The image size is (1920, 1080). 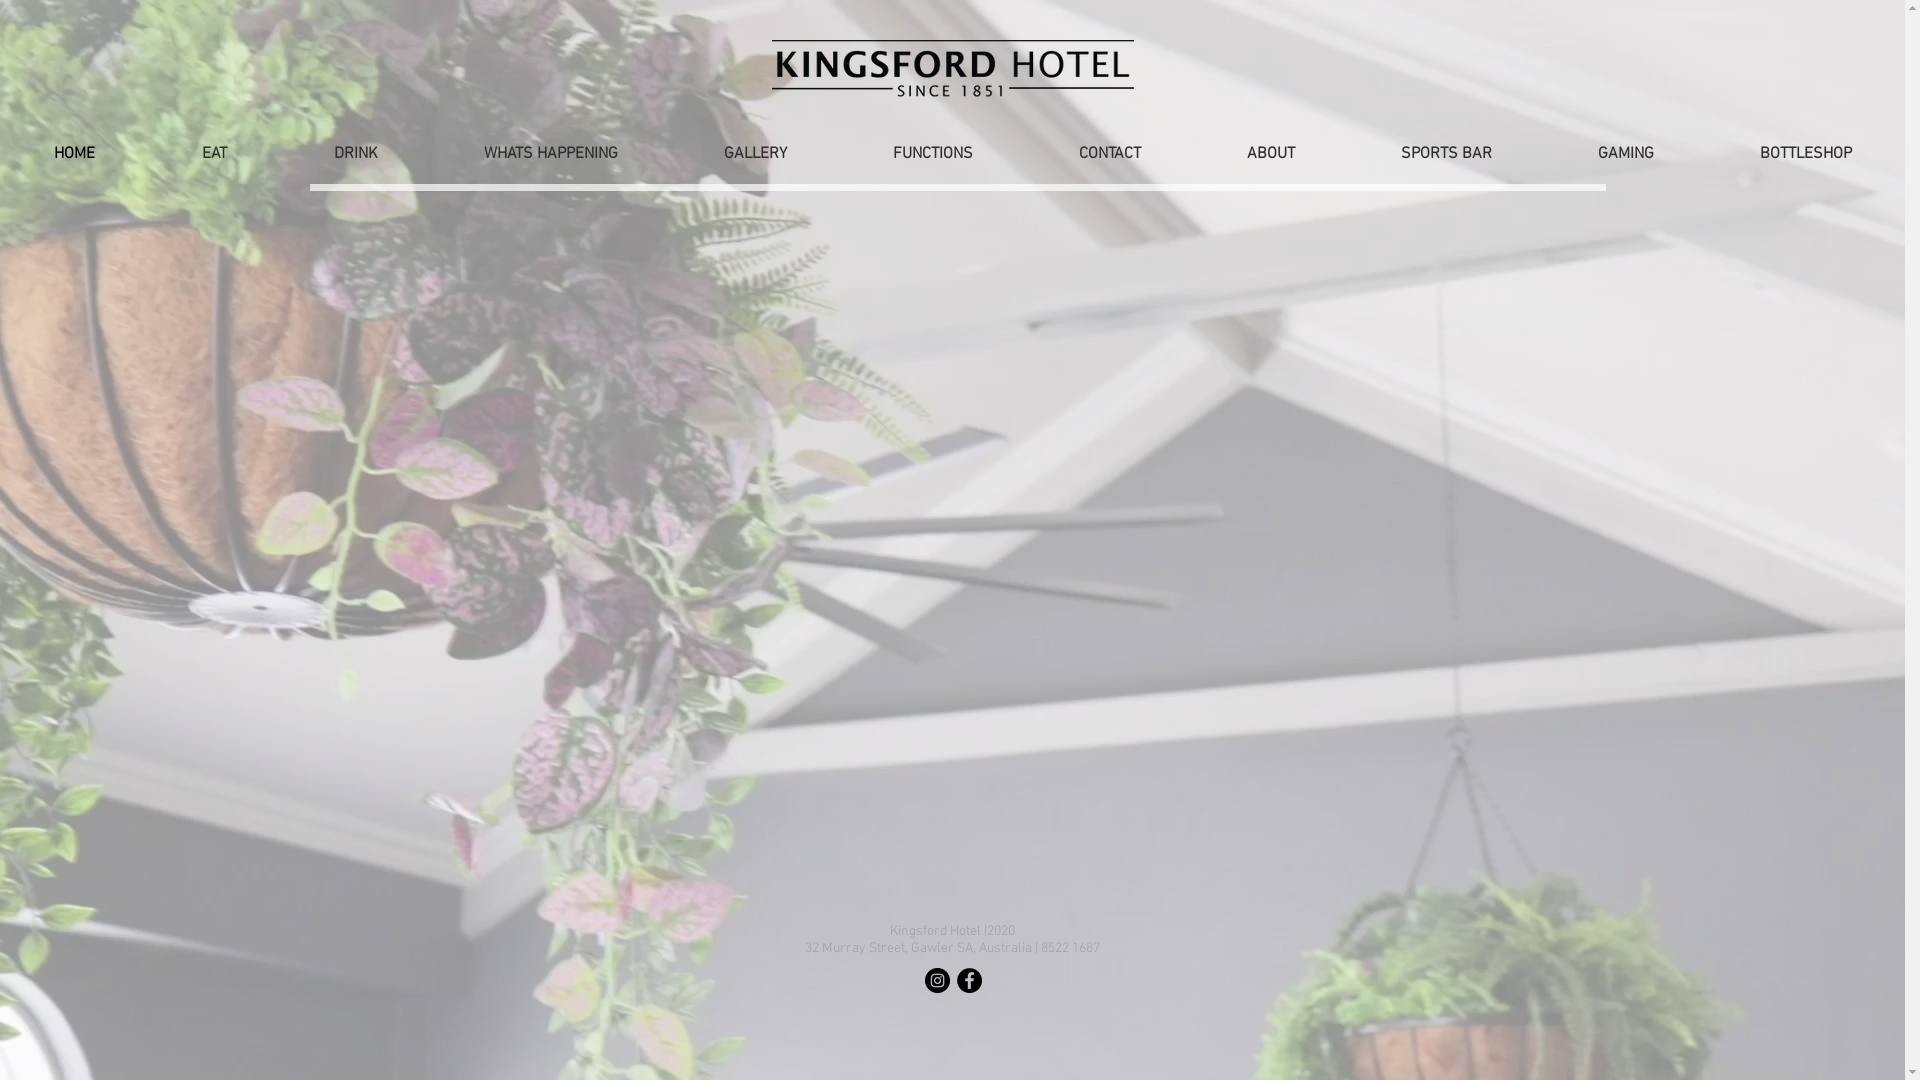 I want to click on WHATS HAPPENING, so click(x=551, y=154).